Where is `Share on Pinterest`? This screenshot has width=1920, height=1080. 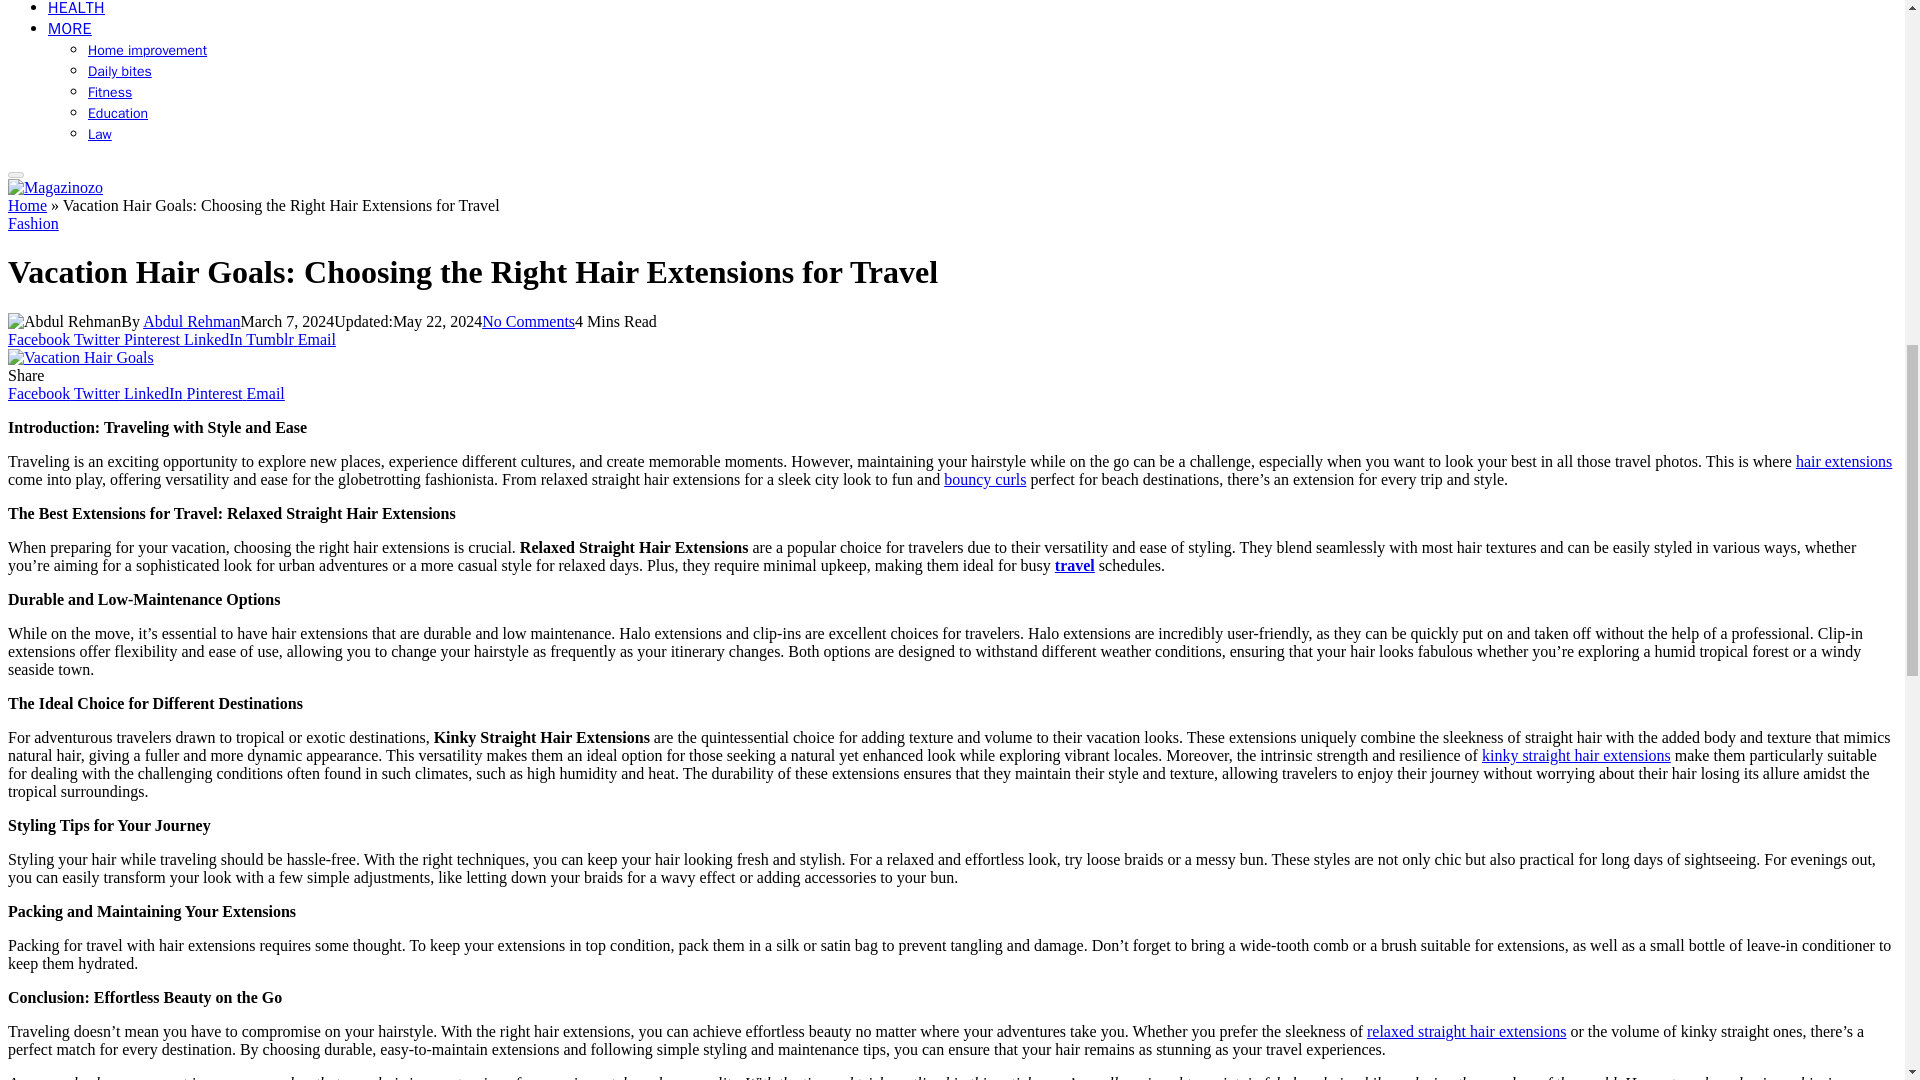 Share on Pinterest is located at coordinates (154, 338).